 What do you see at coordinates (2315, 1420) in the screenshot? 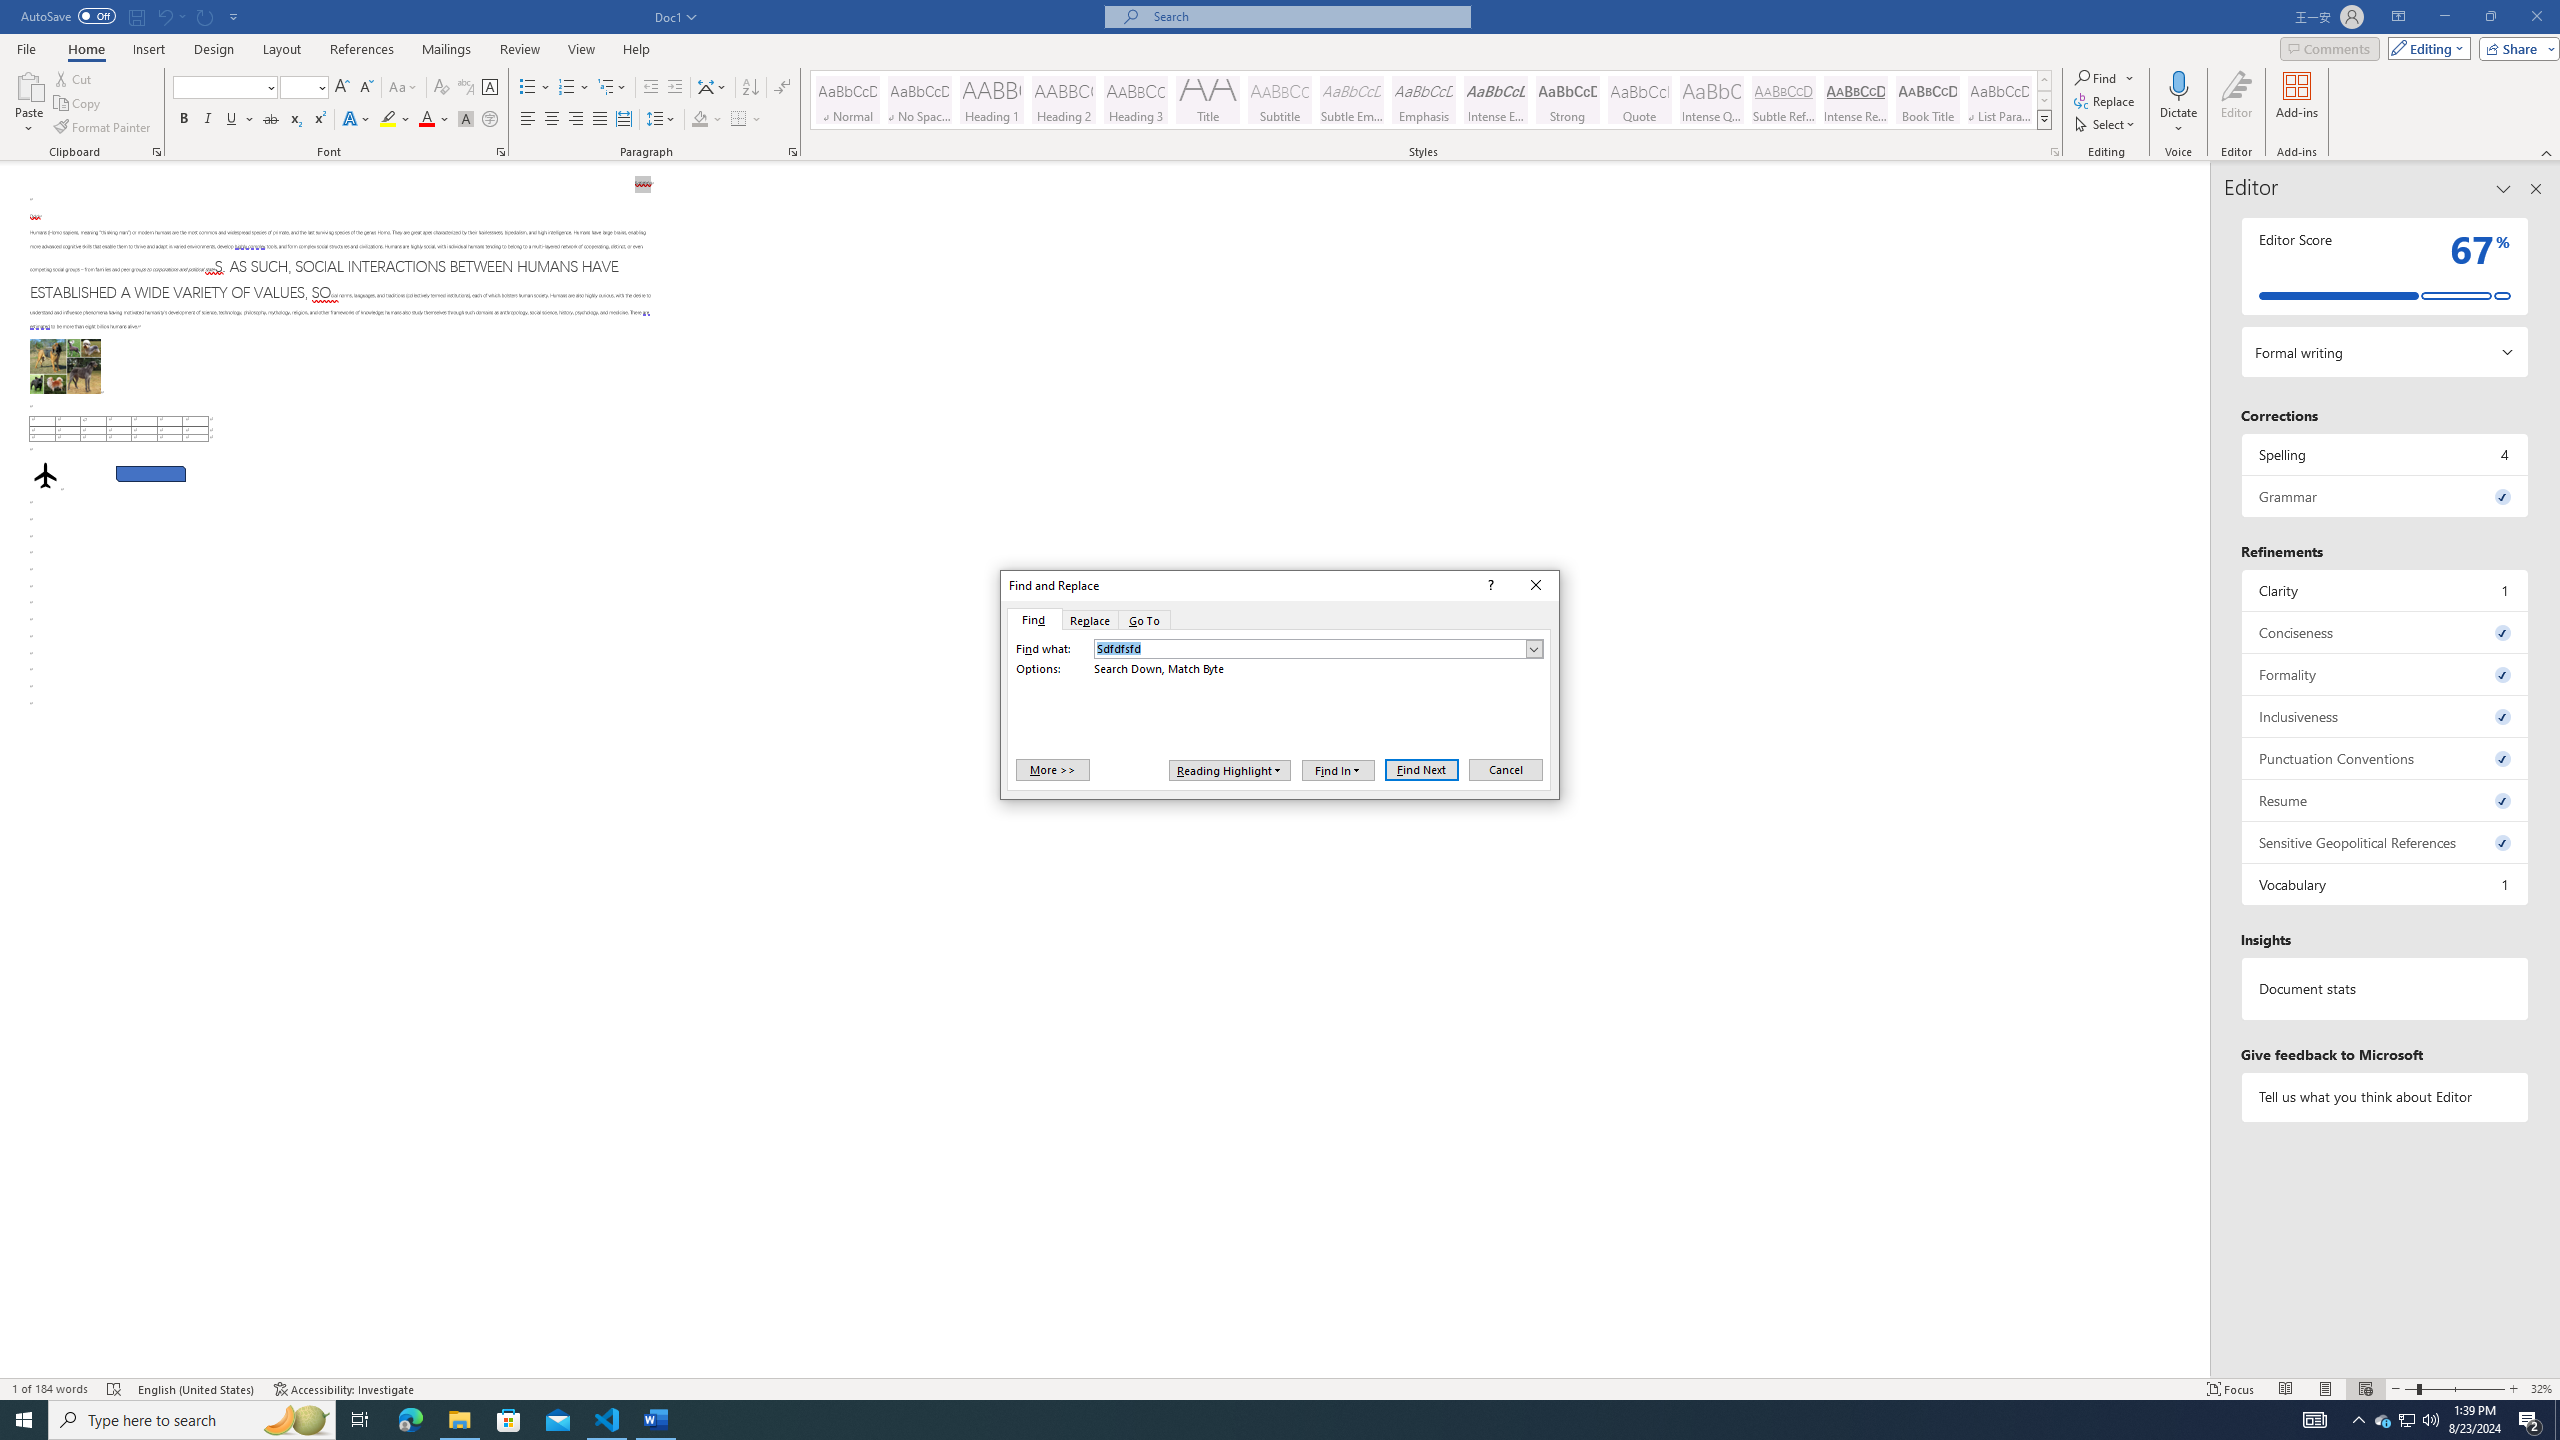
I see `Clarity, 1 issue. Press space or enter to review items.` at bounding box center [2315, 1420].